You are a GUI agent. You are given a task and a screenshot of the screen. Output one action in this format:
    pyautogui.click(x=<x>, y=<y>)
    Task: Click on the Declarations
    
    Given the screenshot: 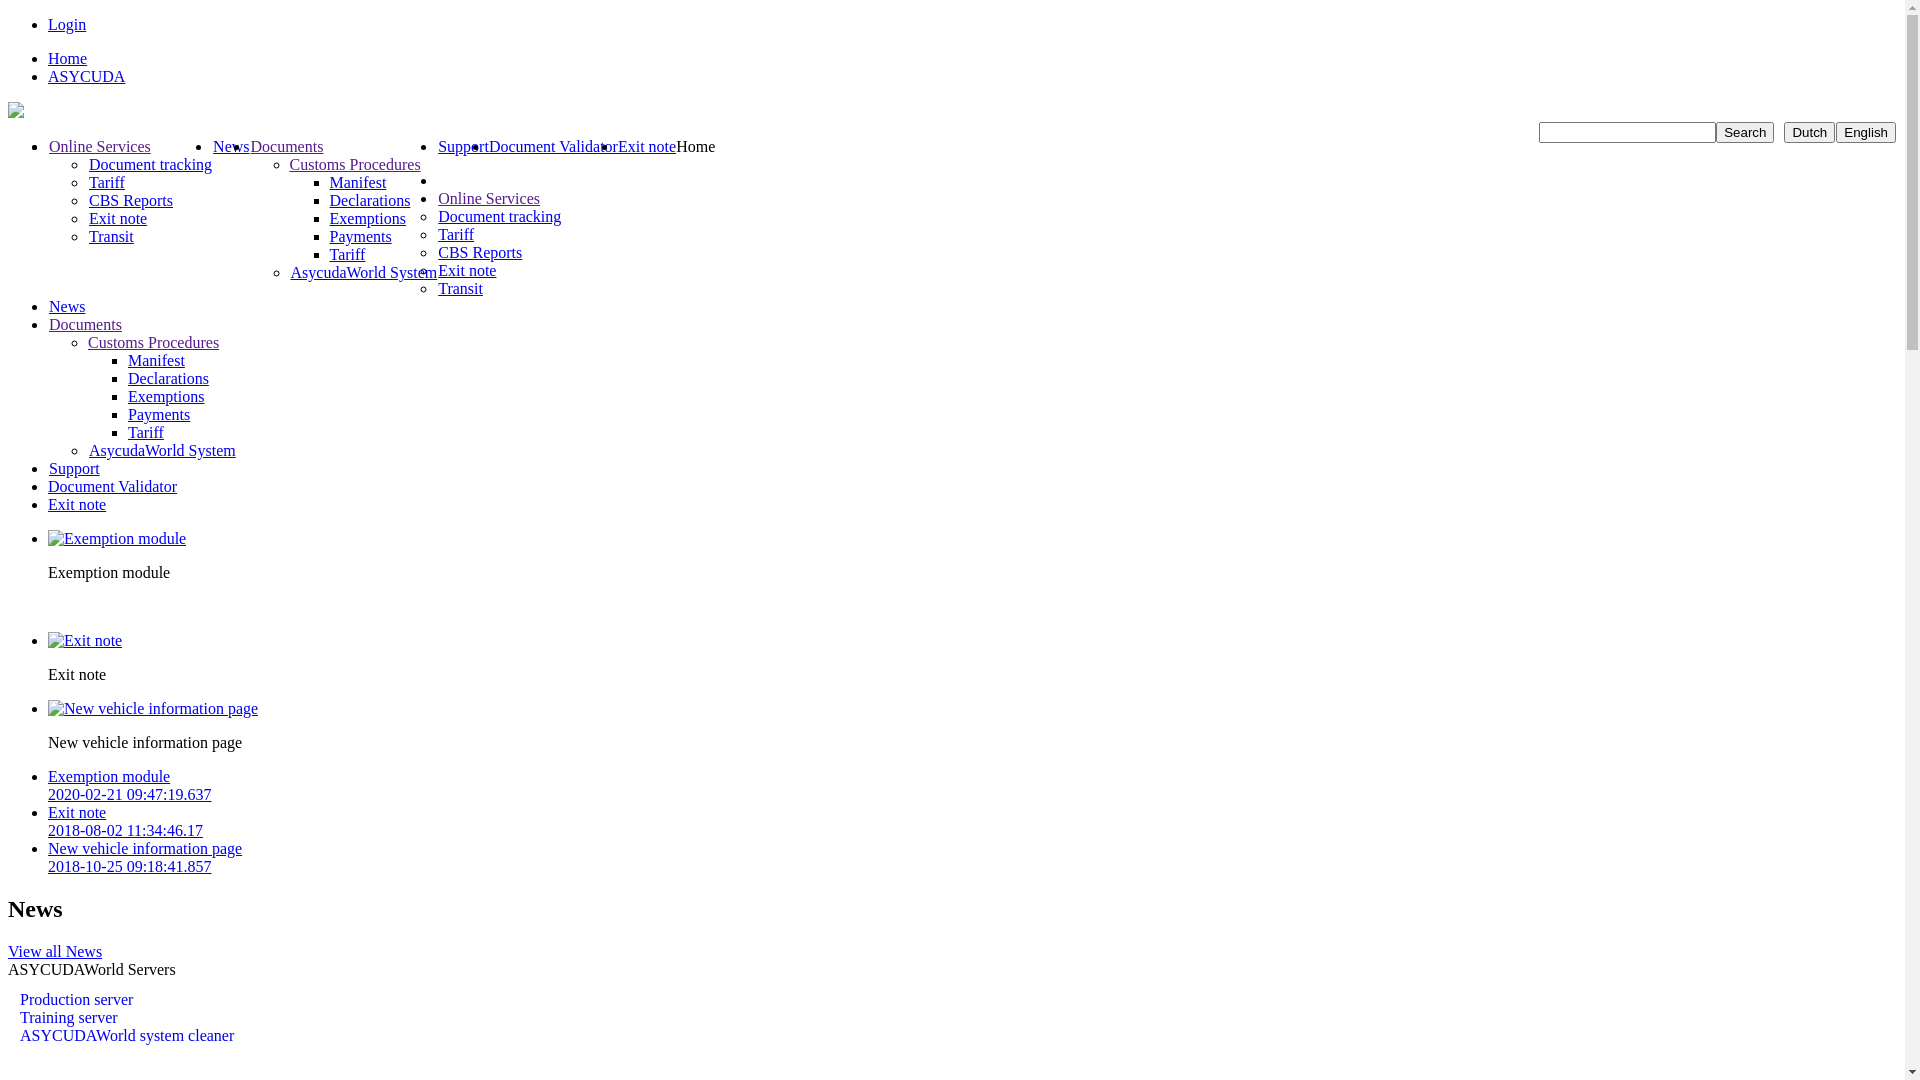 What is the action you would take?
    pyautogui.click(x=168, y=378)
    